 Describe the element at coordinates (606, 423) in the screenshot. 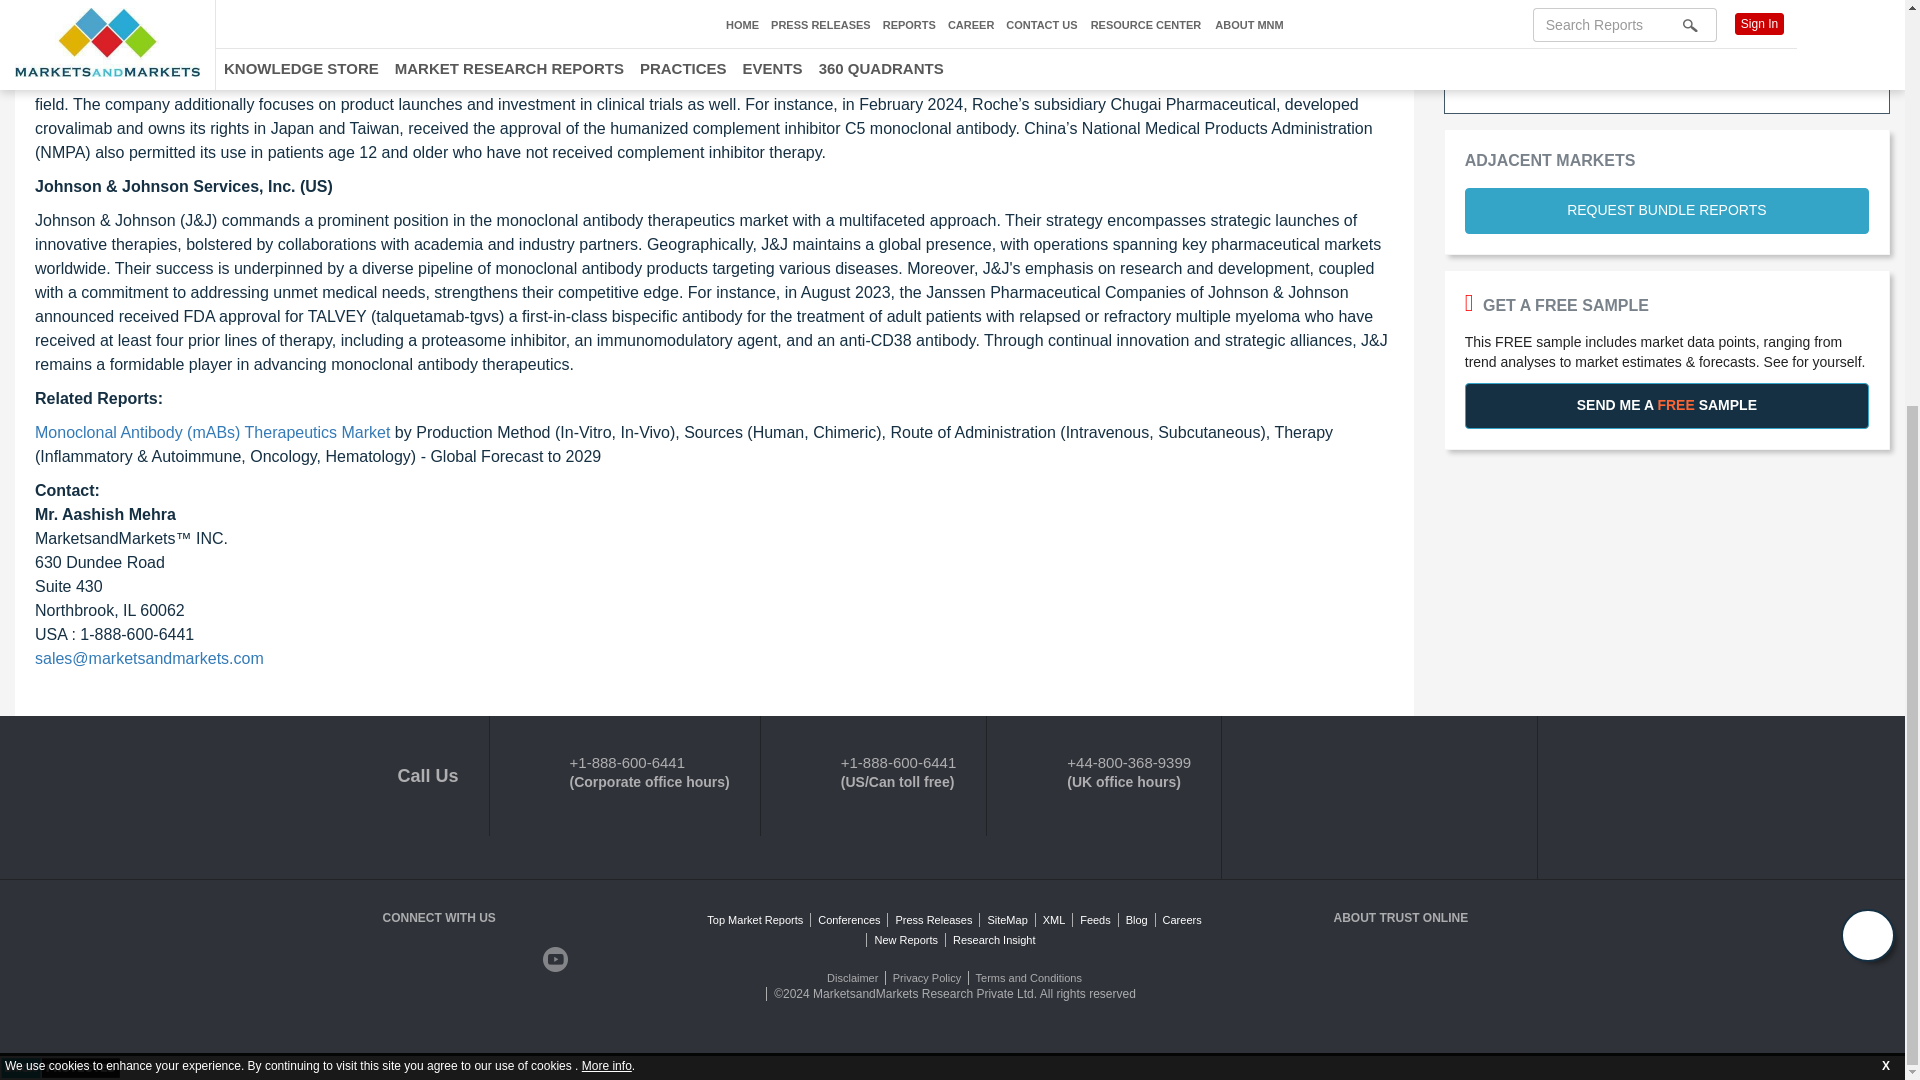

I see `More info` at that location.